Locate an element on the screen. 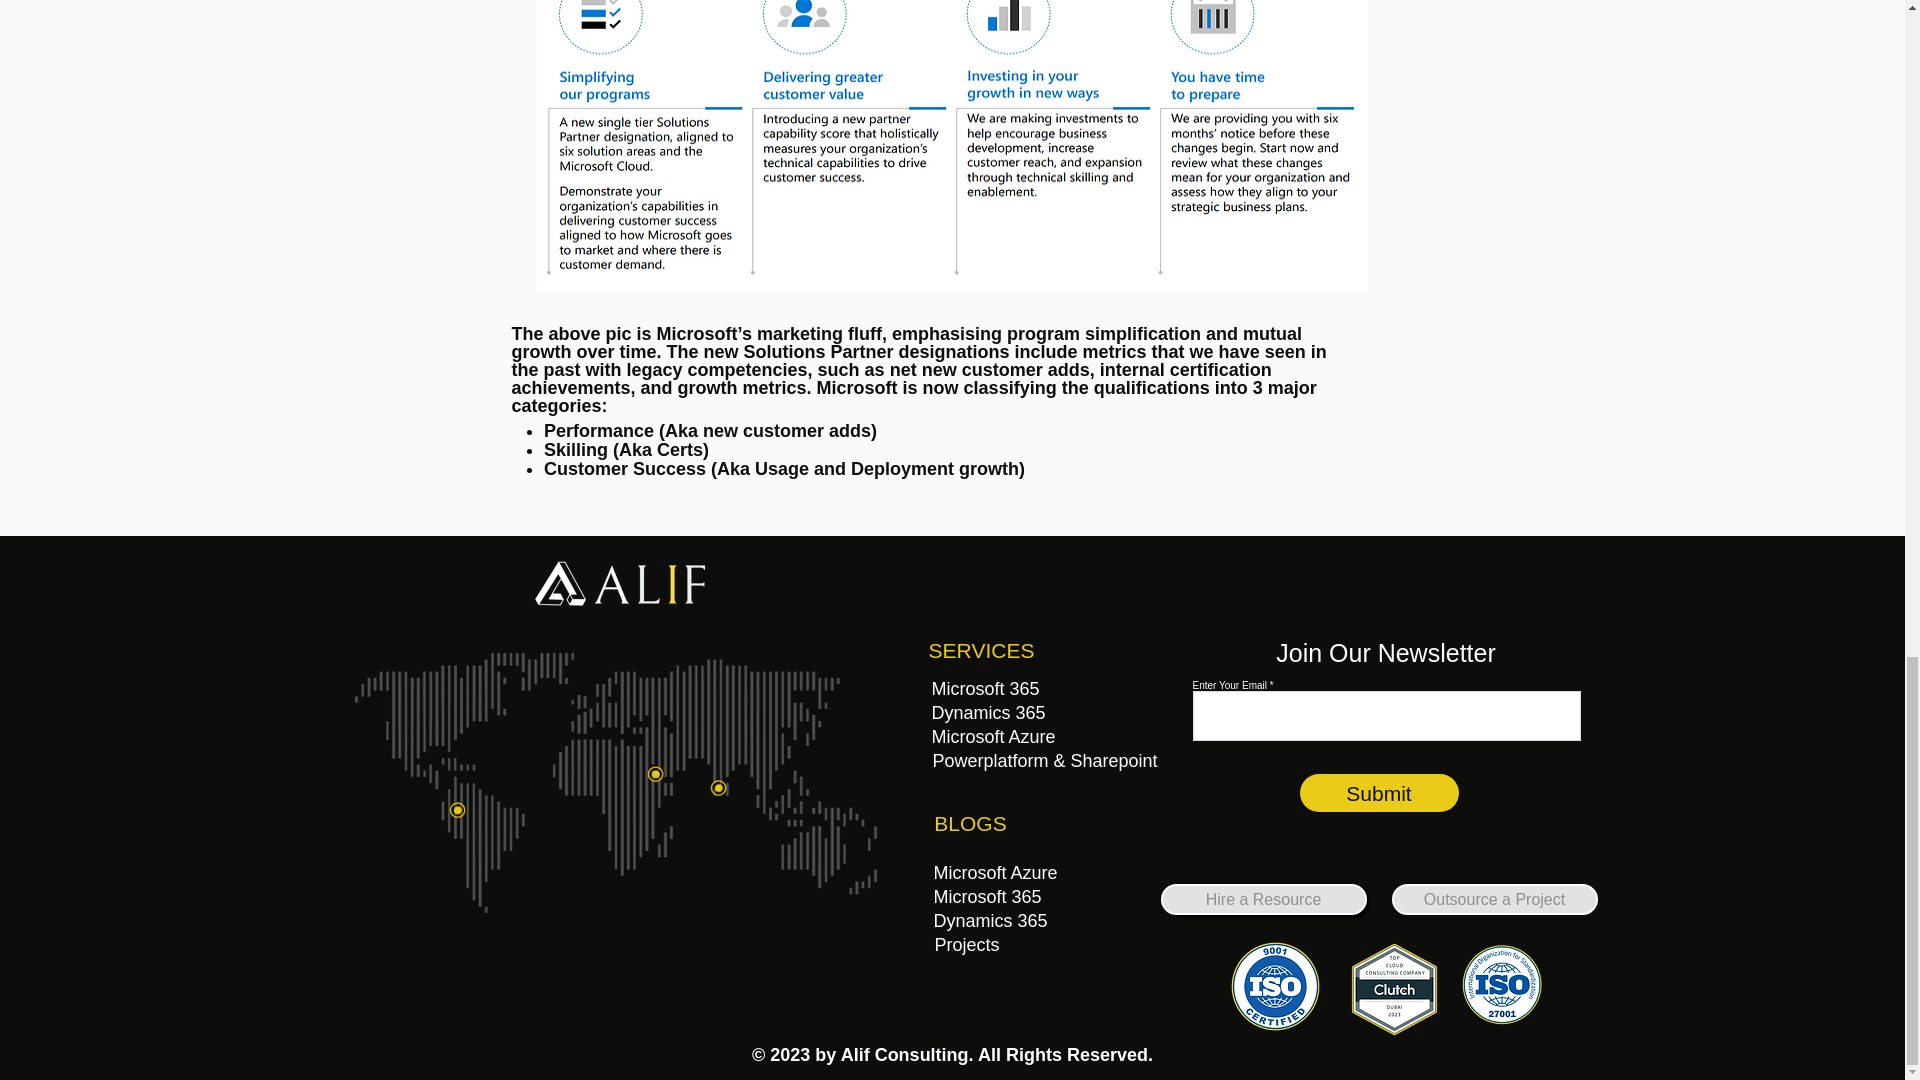 This screenshot has width=1920, height=1080. Dynamics 365 is located at coordinates (990, 920).